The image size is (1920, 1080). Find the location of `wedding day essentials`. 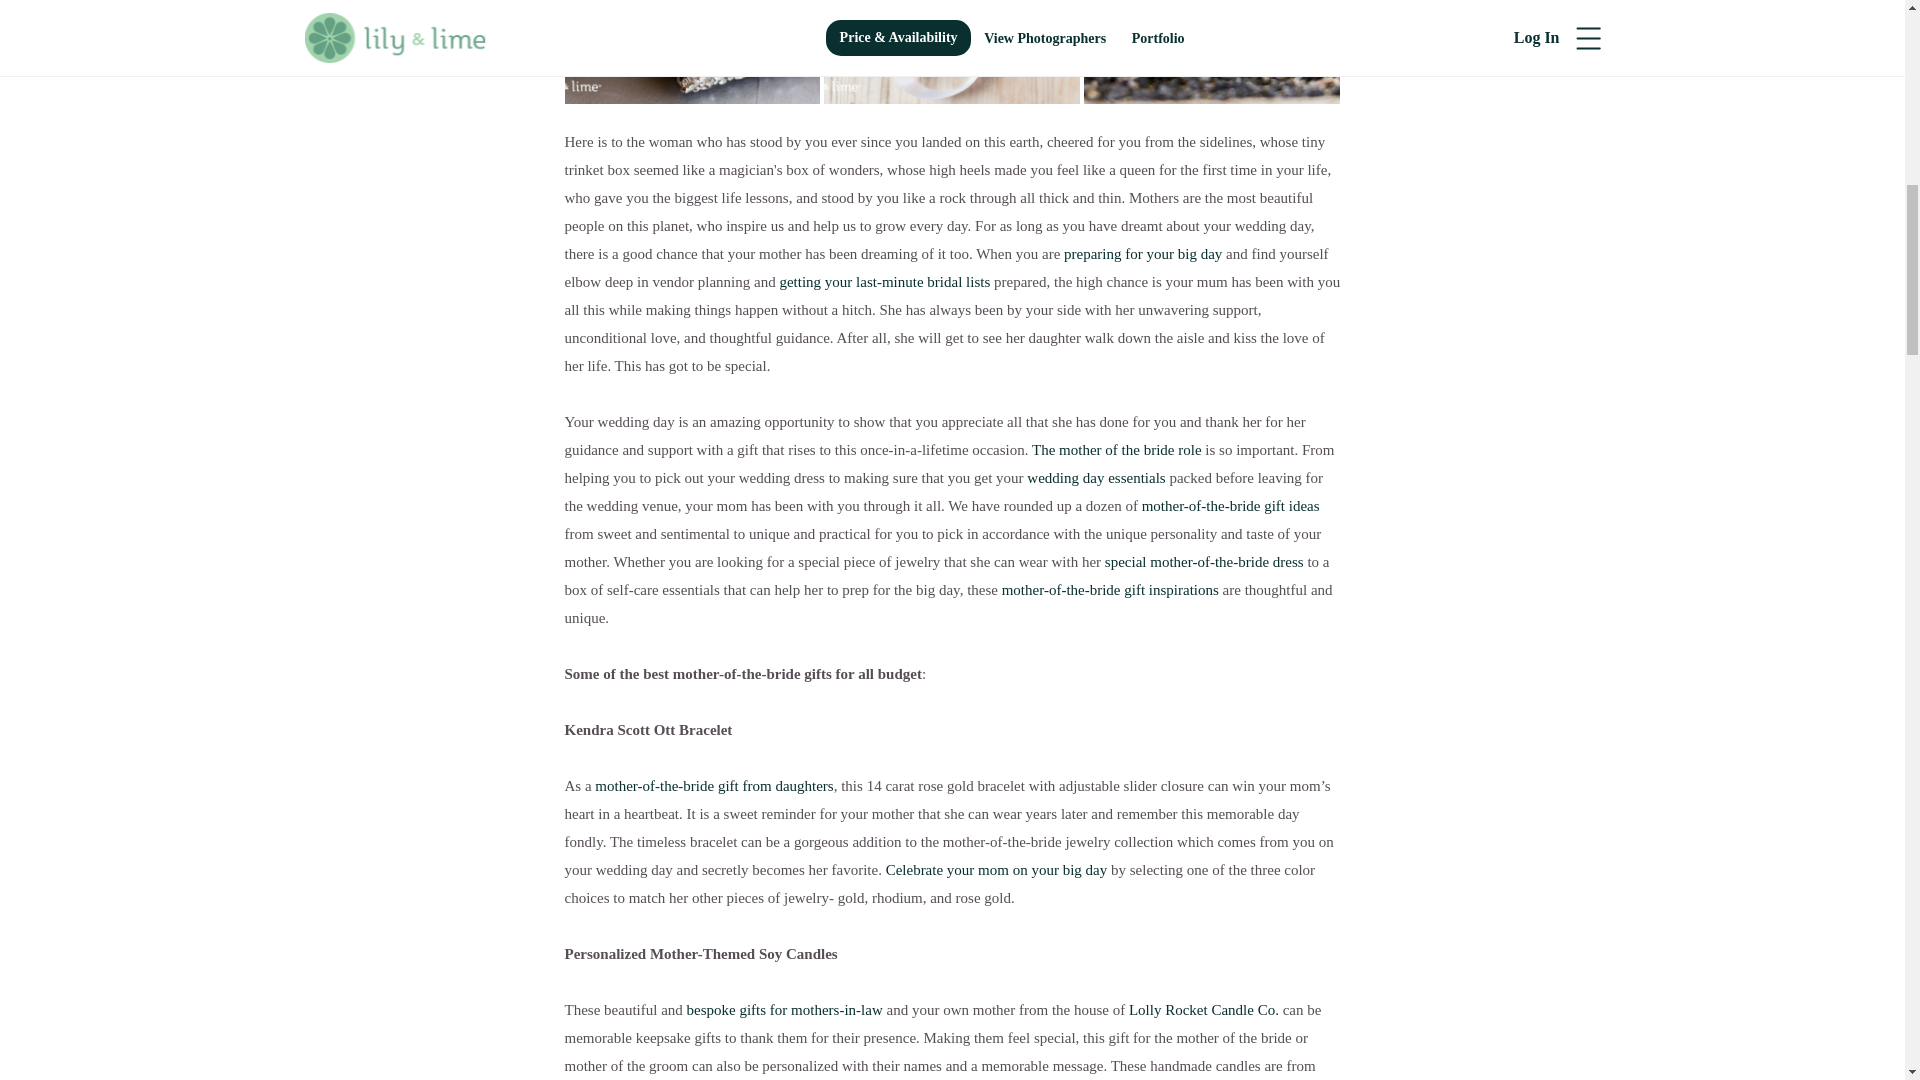

wedding day essentials is located at coordinates (1096, 478).